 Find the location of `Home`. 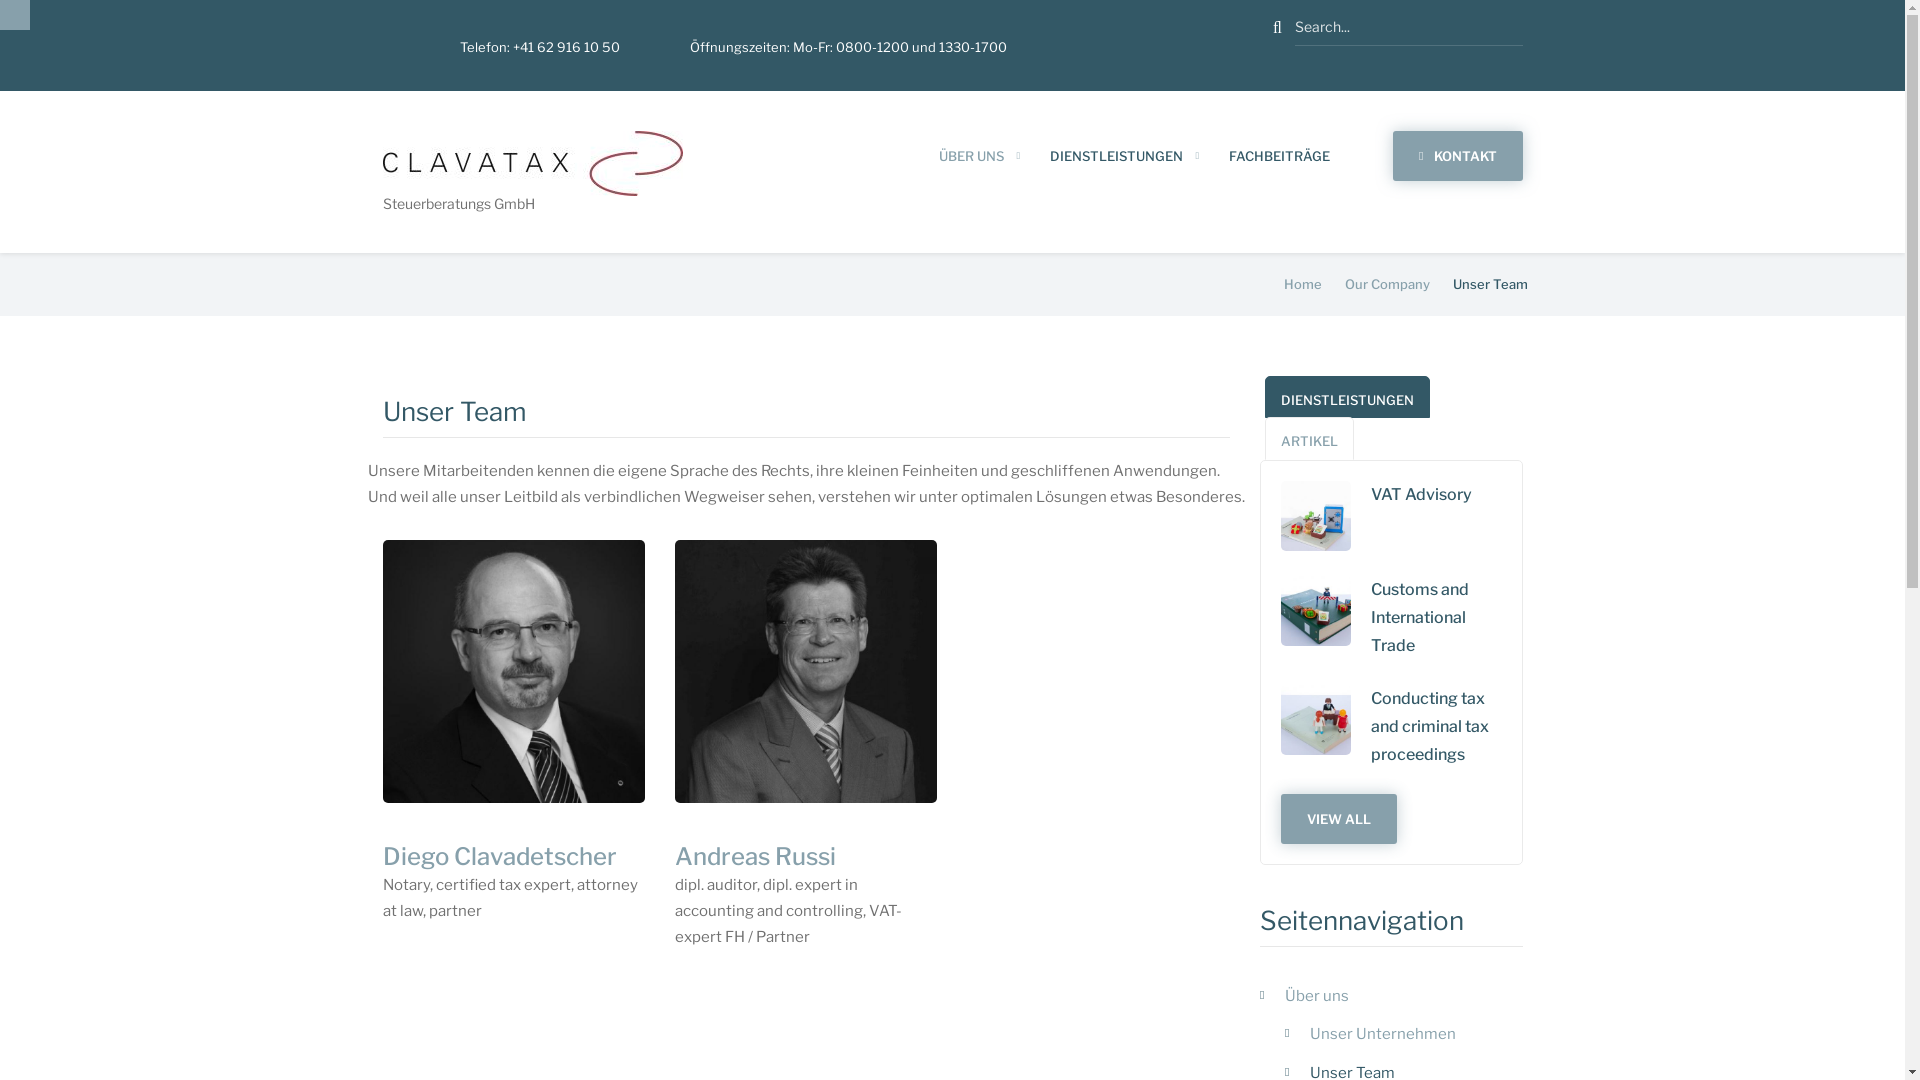

Home is located at coordinates (532, 162).